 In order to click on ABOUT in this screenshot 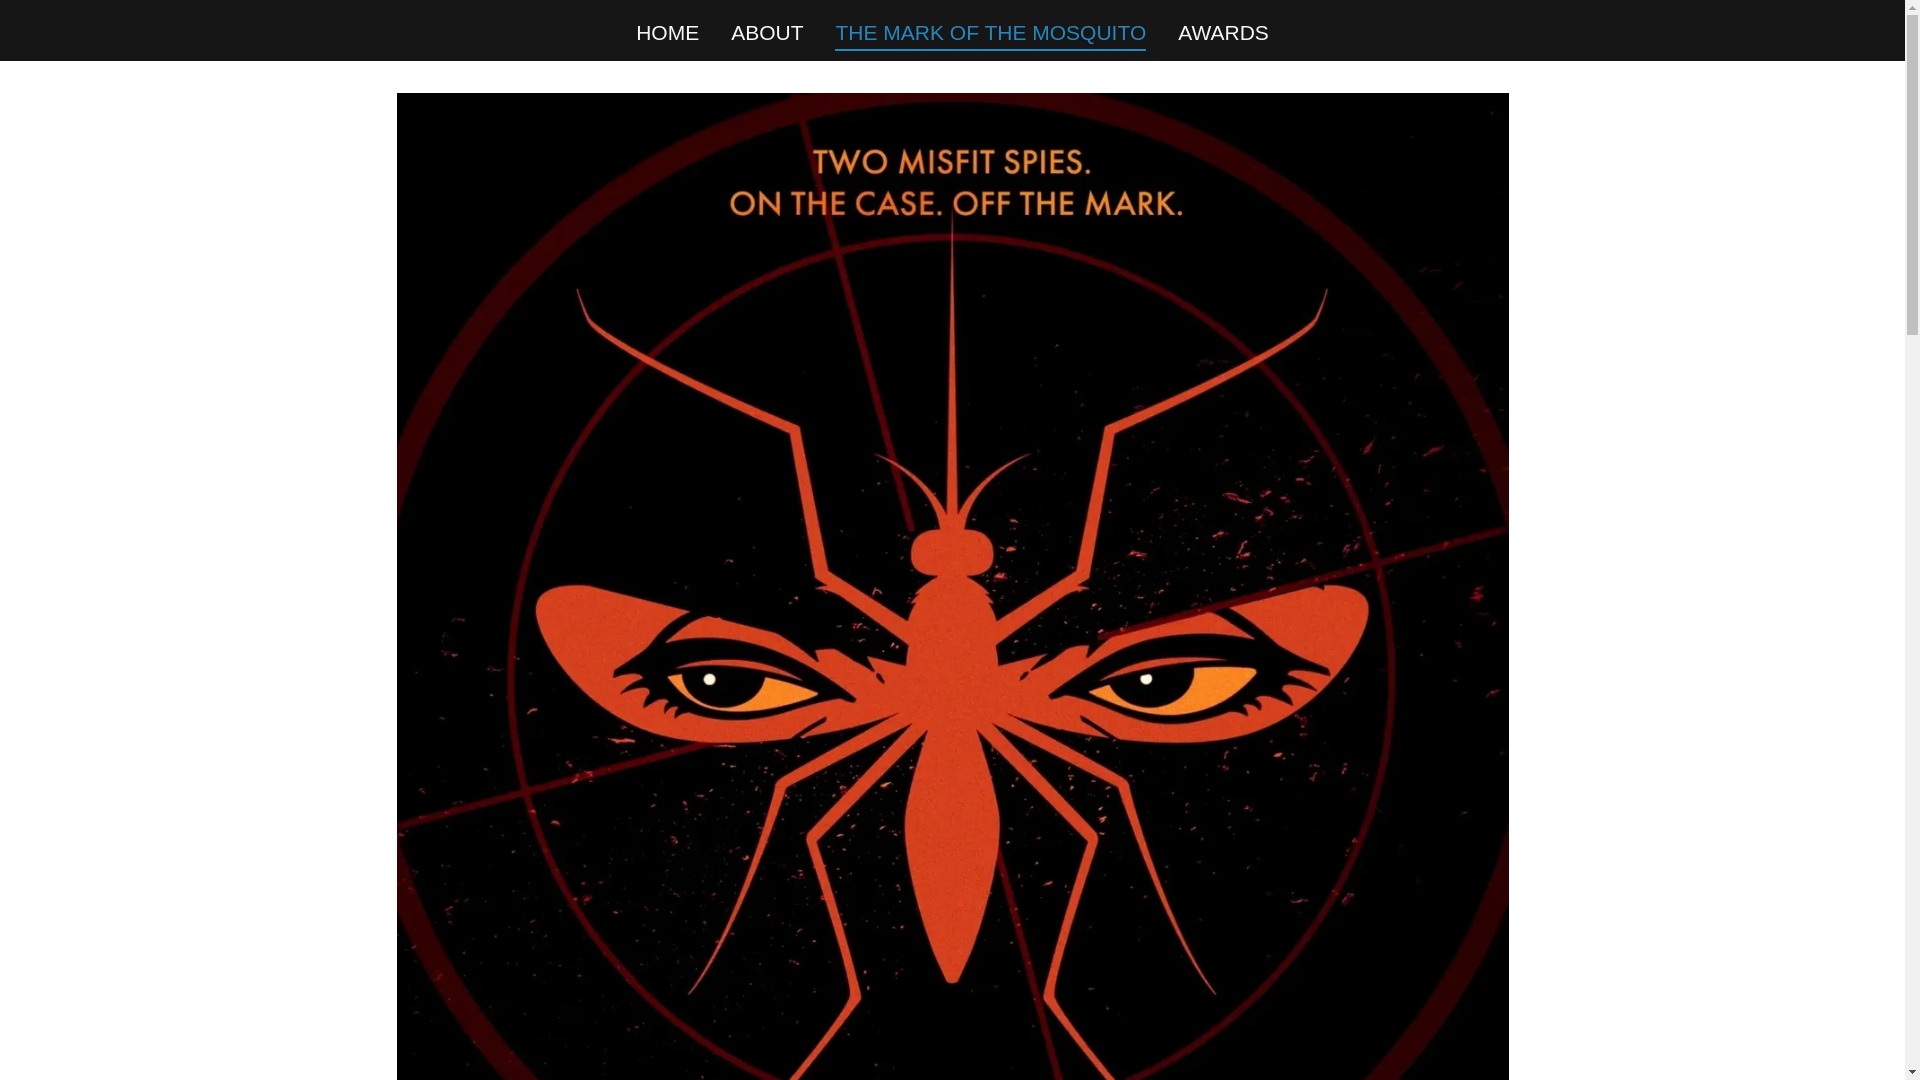, I will do `click(766, 32)`.